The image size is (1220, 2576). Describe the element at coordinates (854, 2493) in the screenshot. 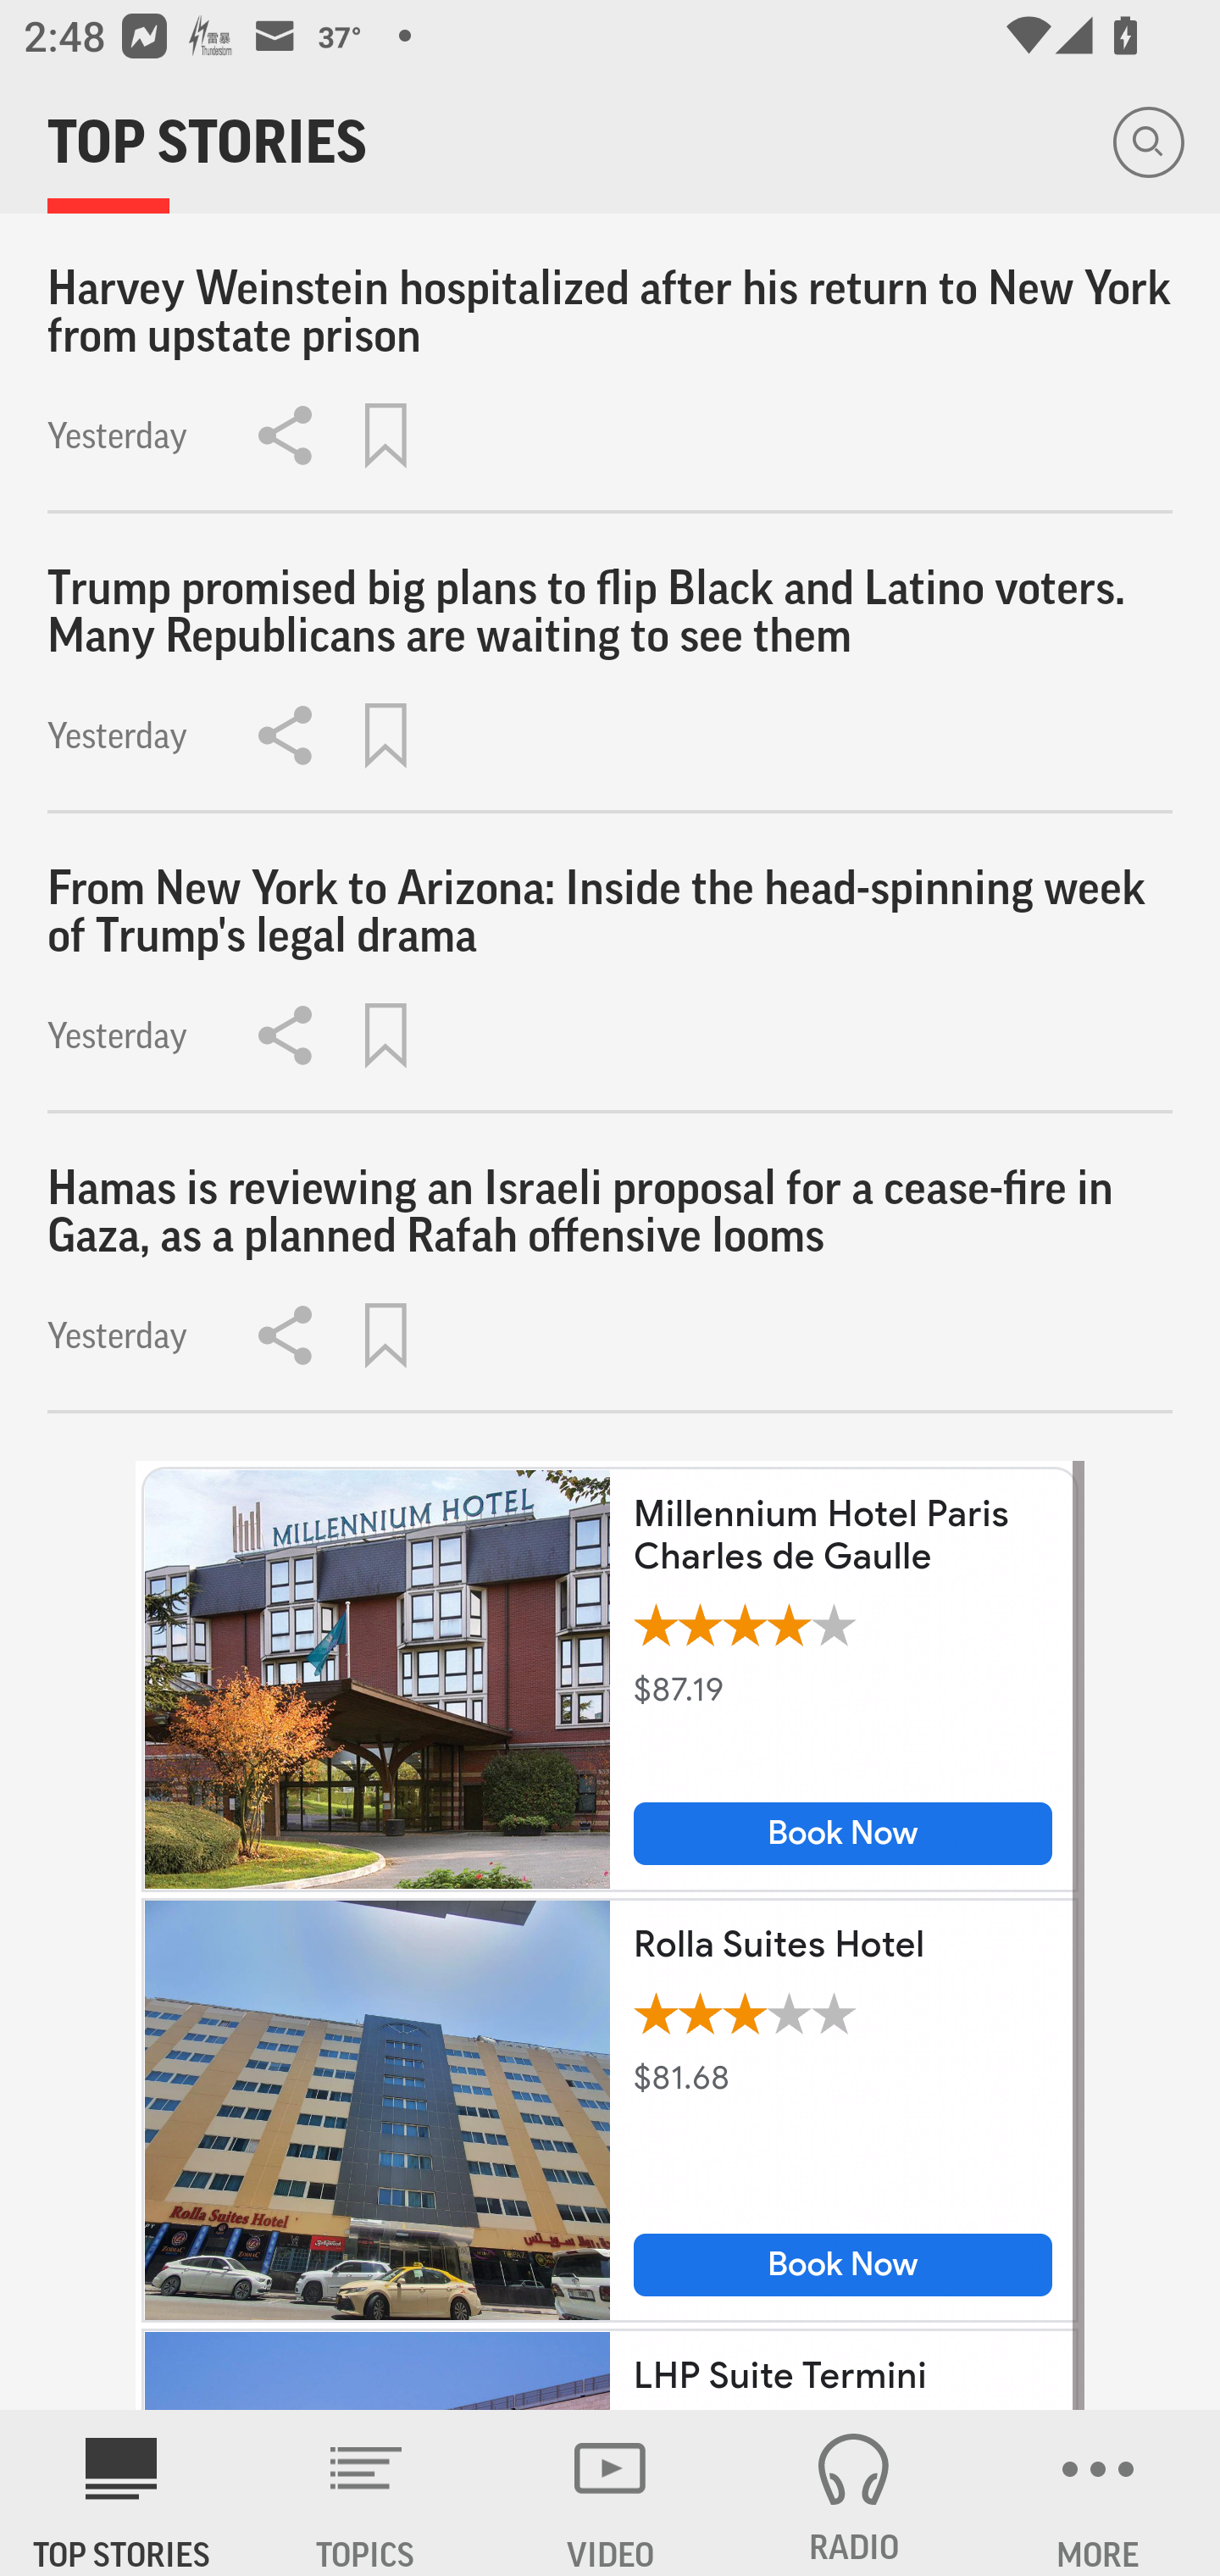

I see `RADIO` at that location.